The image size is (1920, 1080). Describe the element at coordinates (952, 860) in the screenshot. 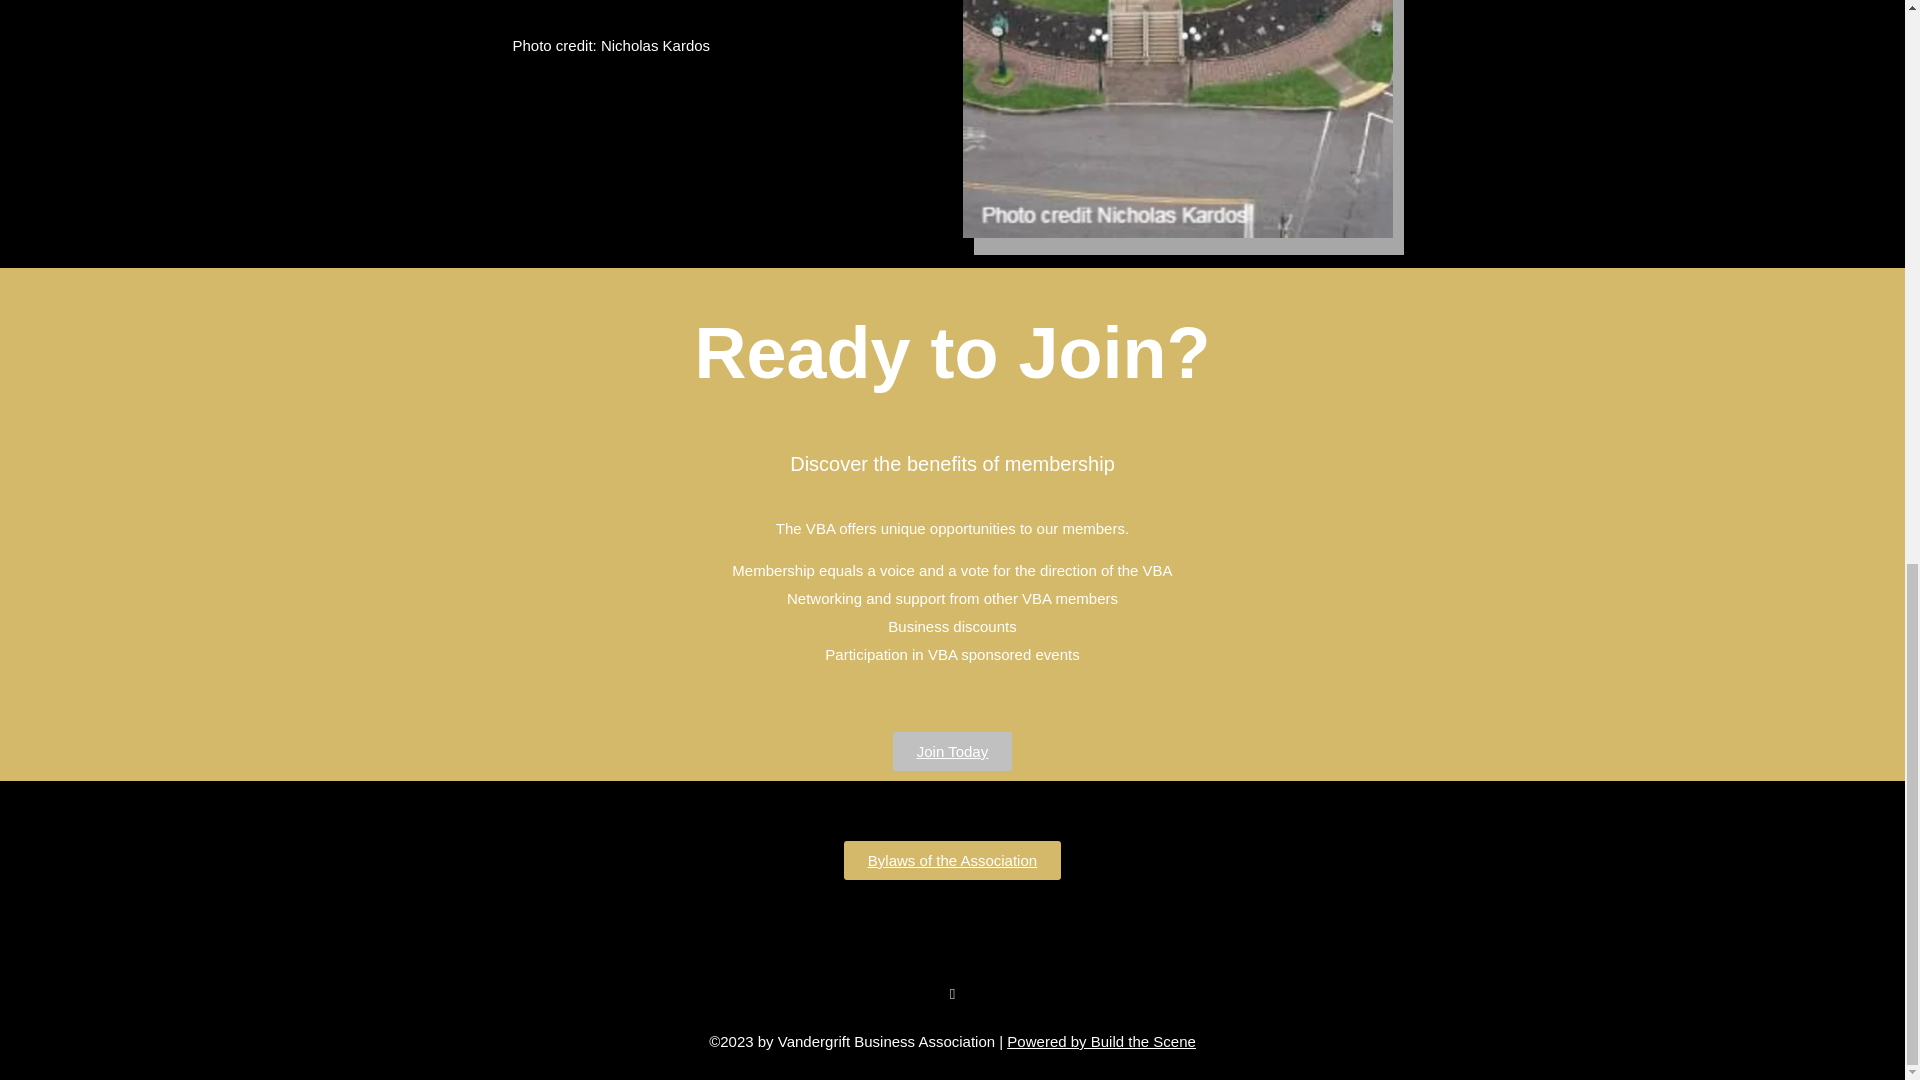

I see `Bylaws of the Association` at that location.